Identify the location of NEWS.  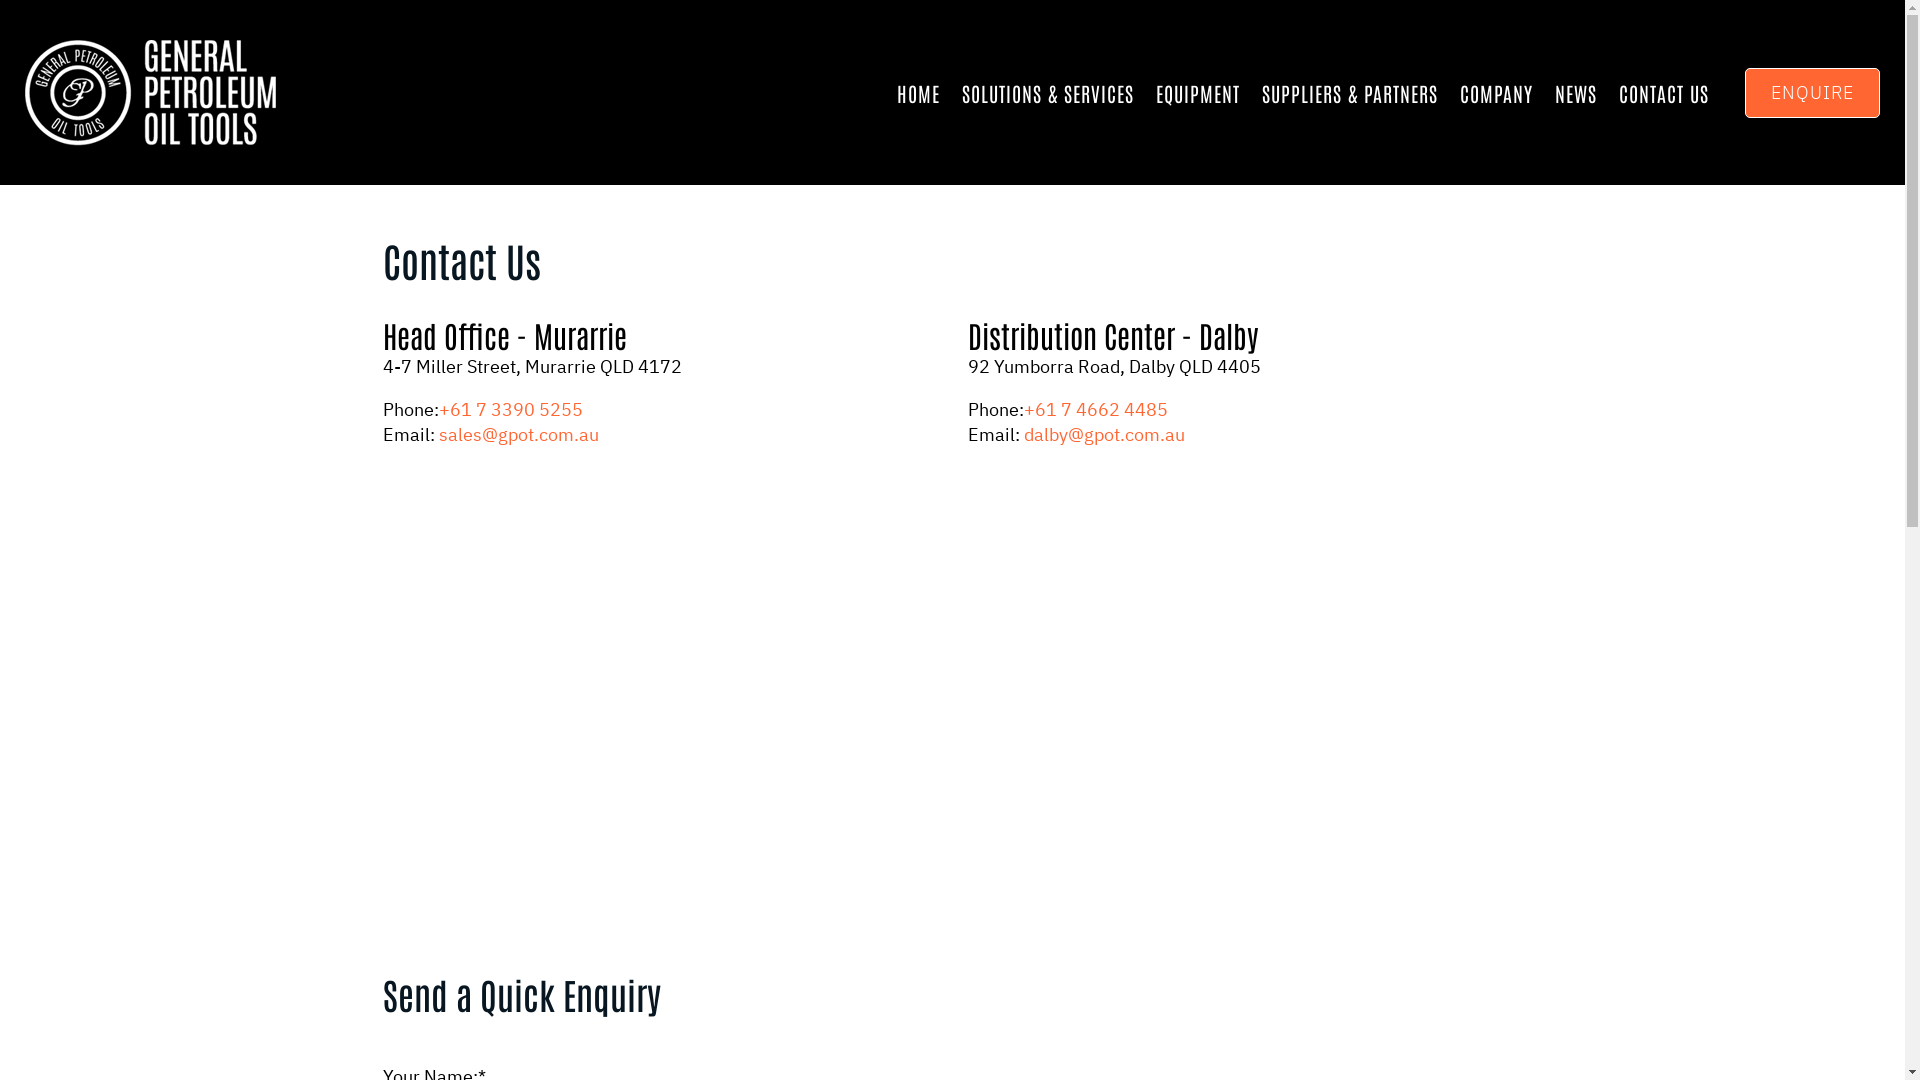
(1576, 93).